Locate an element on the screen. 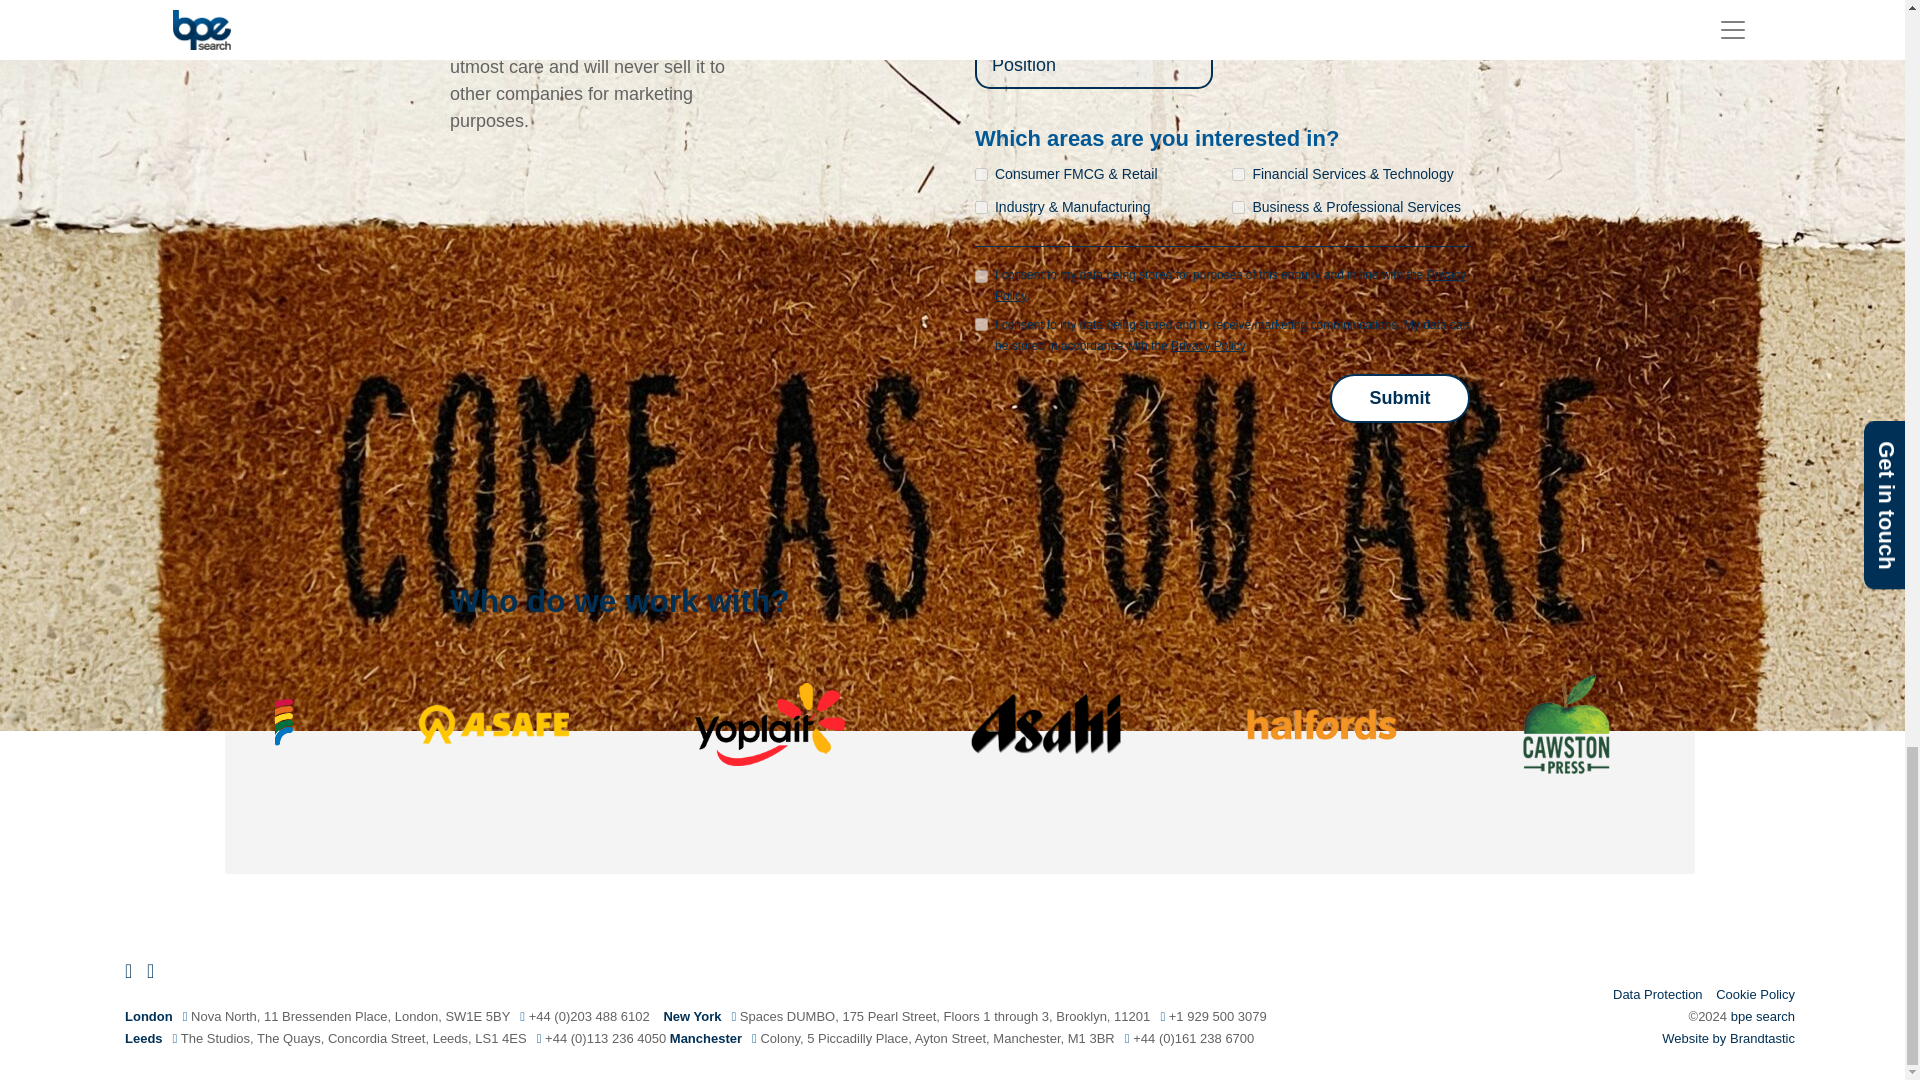 This screenshot has height=1080, width=1920. Privacy Policy is located at coordinates (1230, 284).